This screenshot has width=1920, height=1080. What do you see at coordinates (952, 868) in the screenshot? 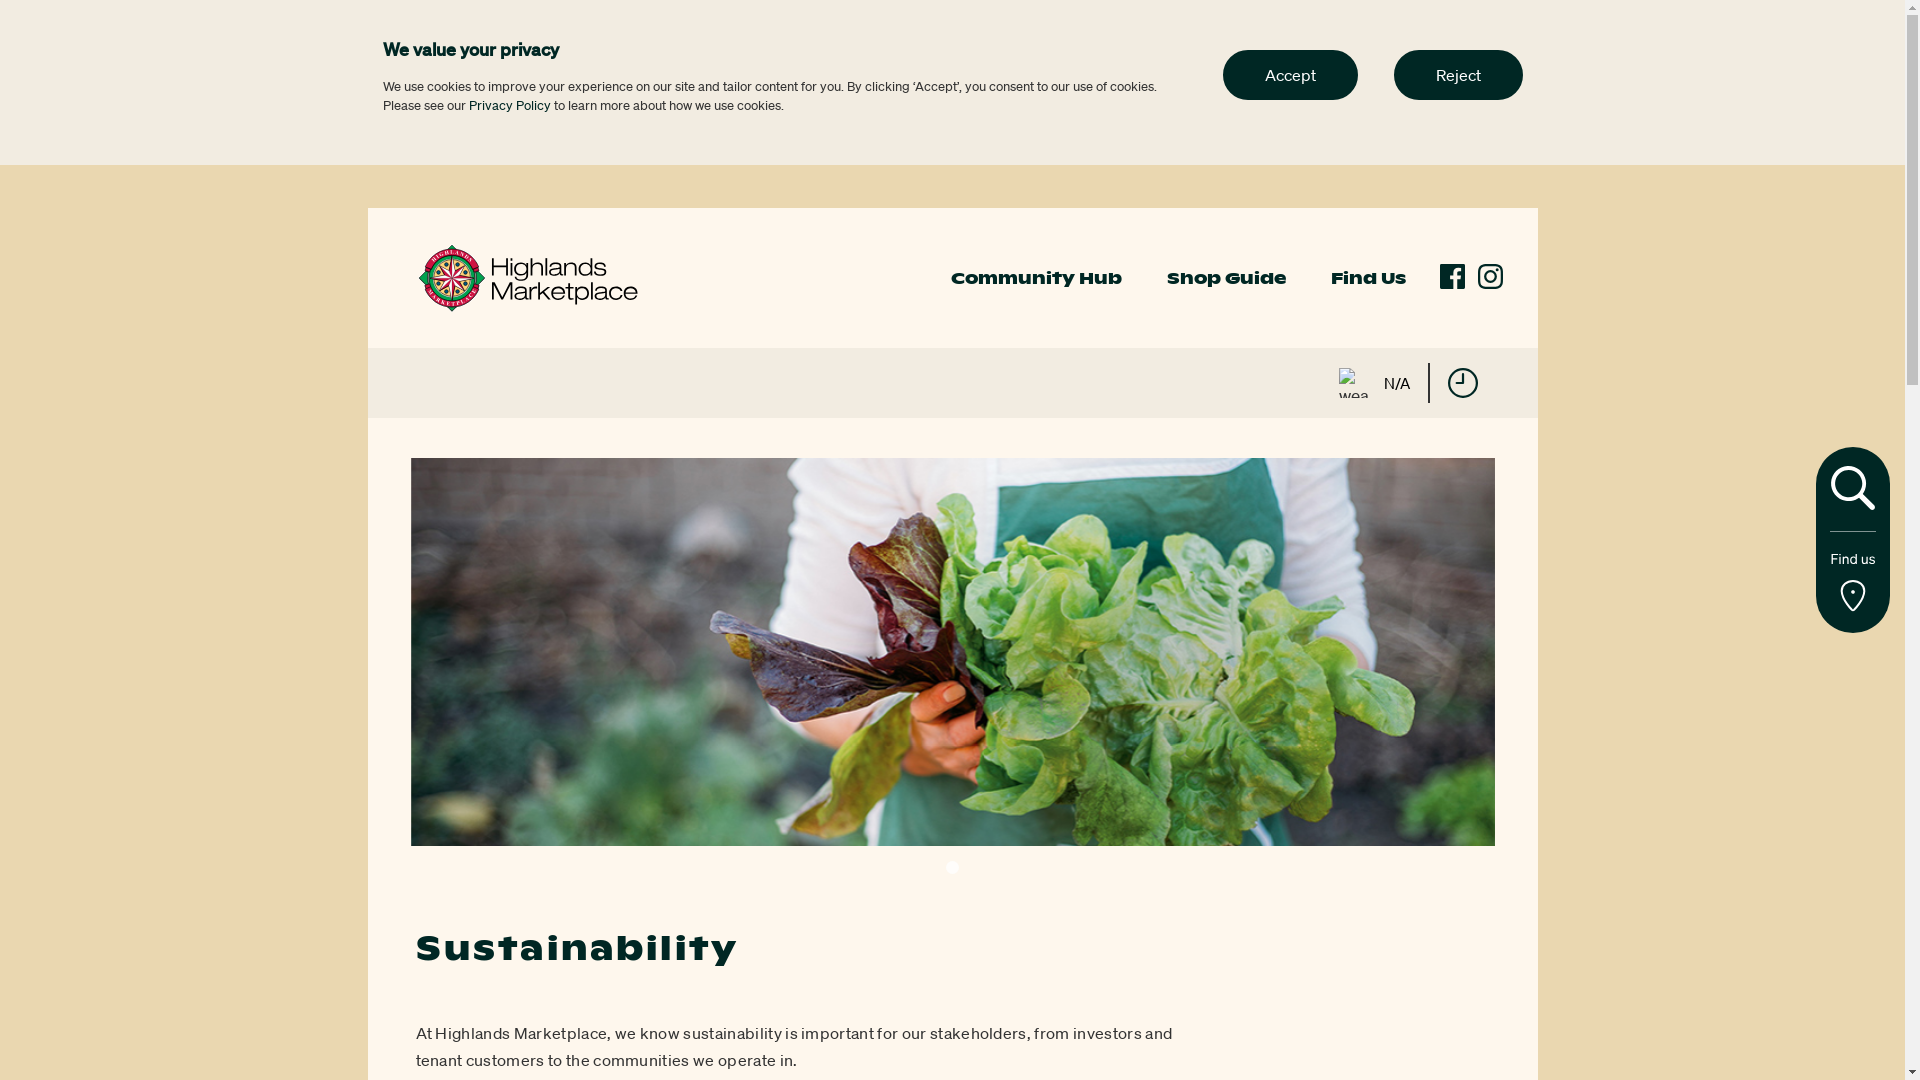
I see `1` at bounding box center [952, 868].